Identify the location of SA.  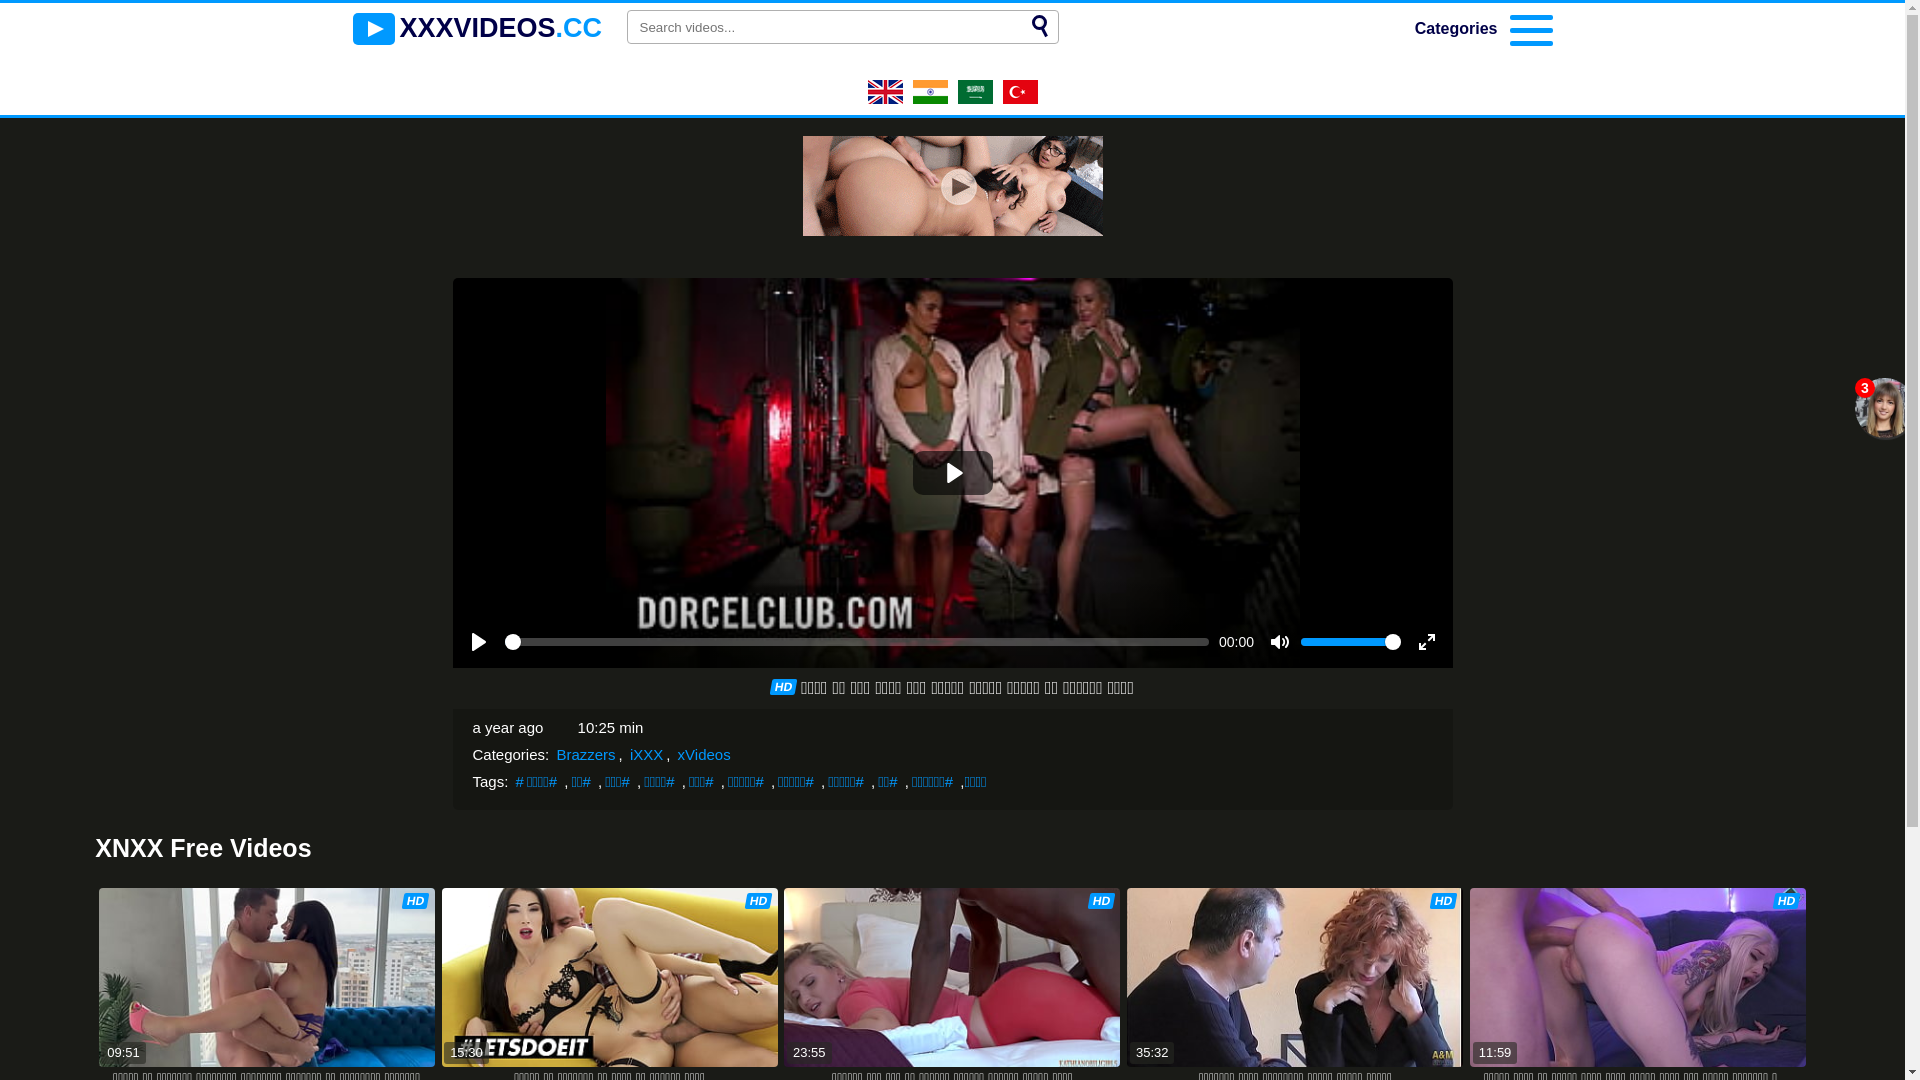
(976, 98).